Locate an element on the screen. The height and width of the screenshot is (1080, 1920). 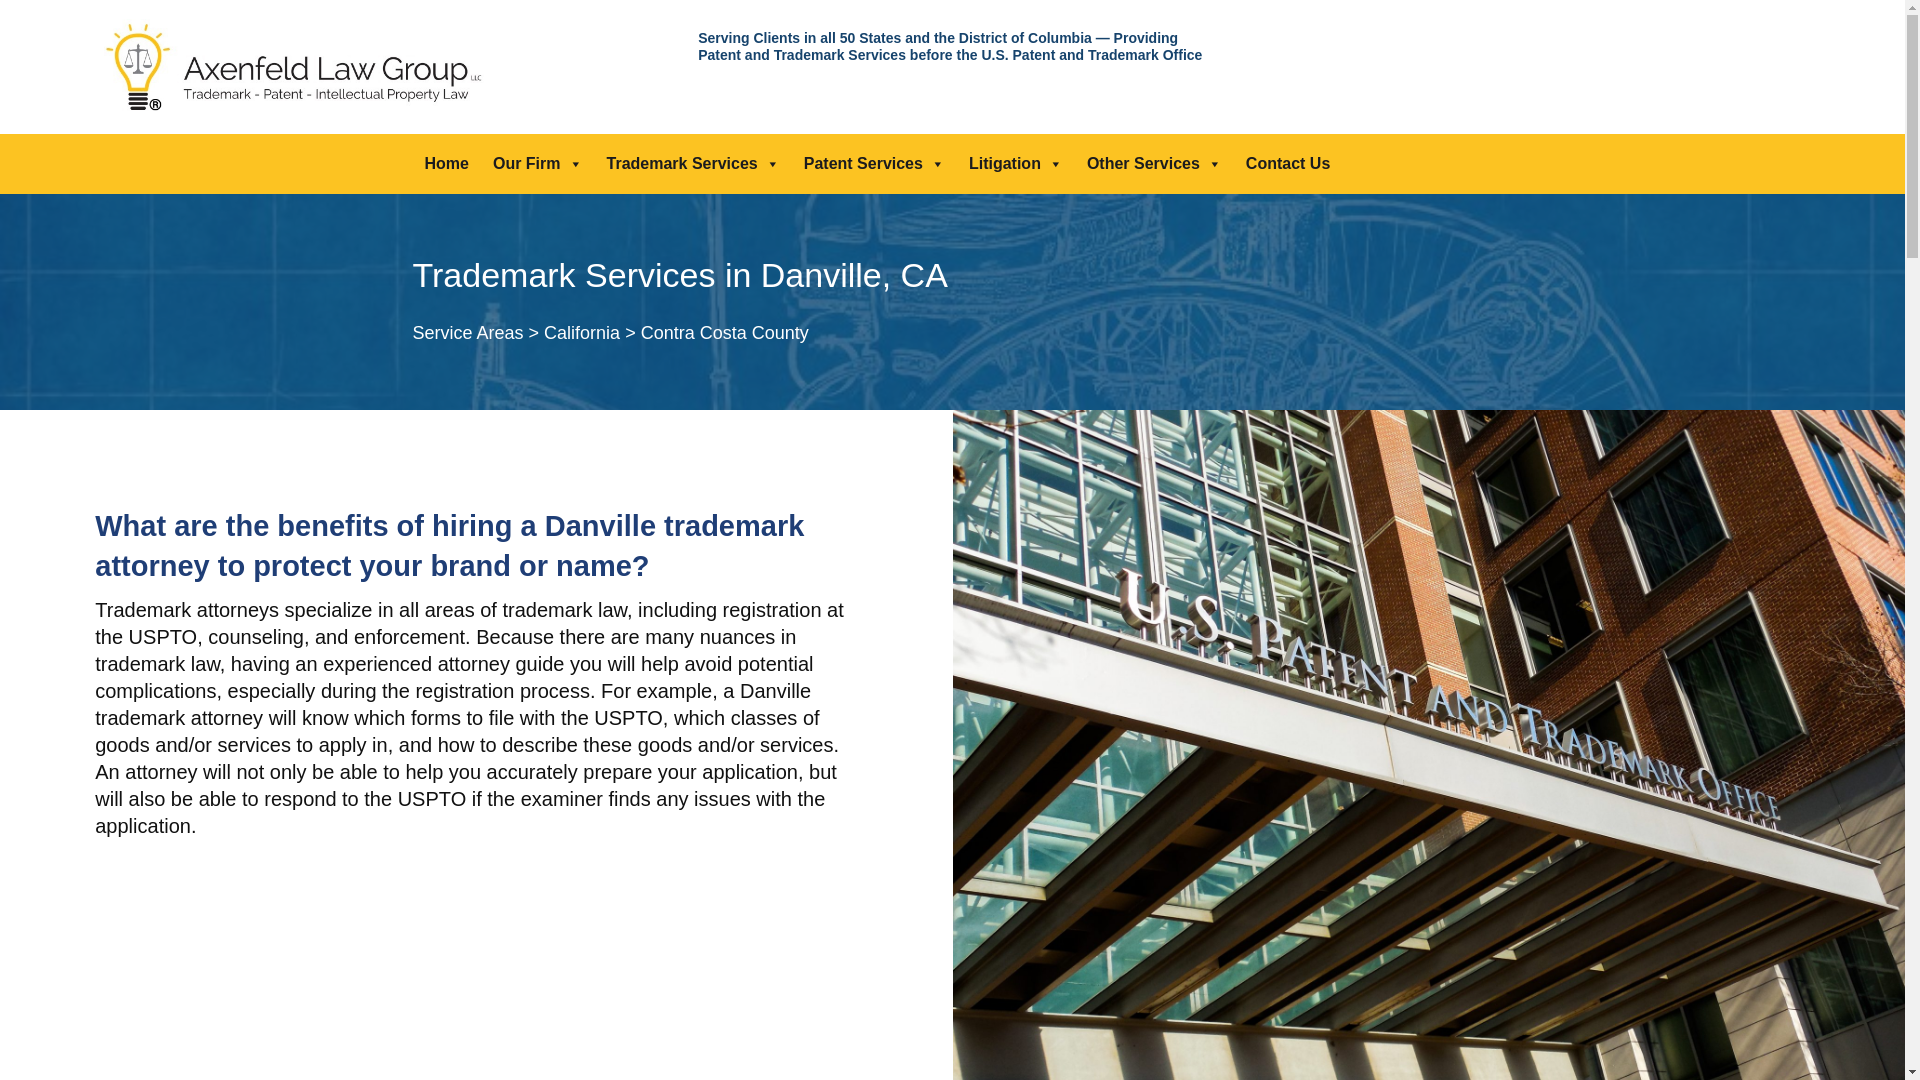
Litigation is located at coordinates (1016, 164).